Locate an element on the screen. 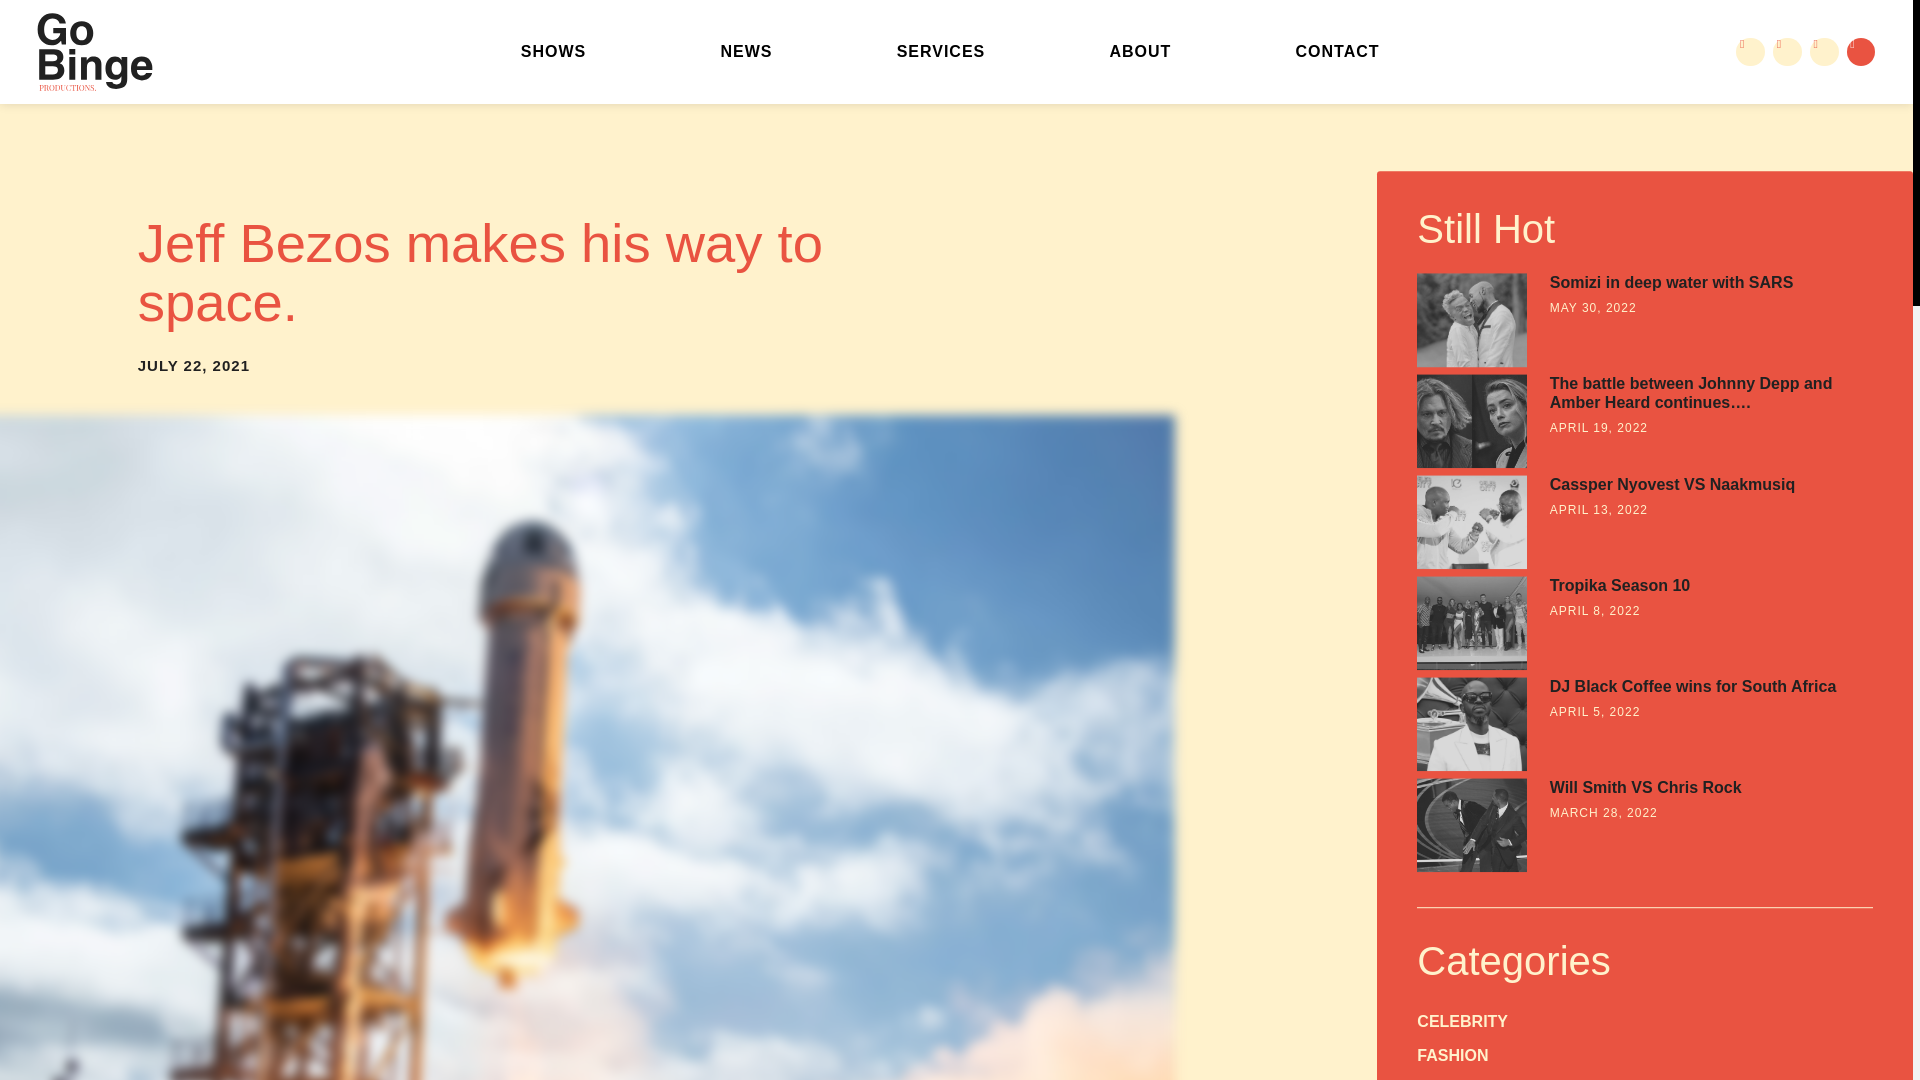 Image resolution: width=1920 pixels, height=1080 pixels. CONTACT is located at coordinates (1336, 51).